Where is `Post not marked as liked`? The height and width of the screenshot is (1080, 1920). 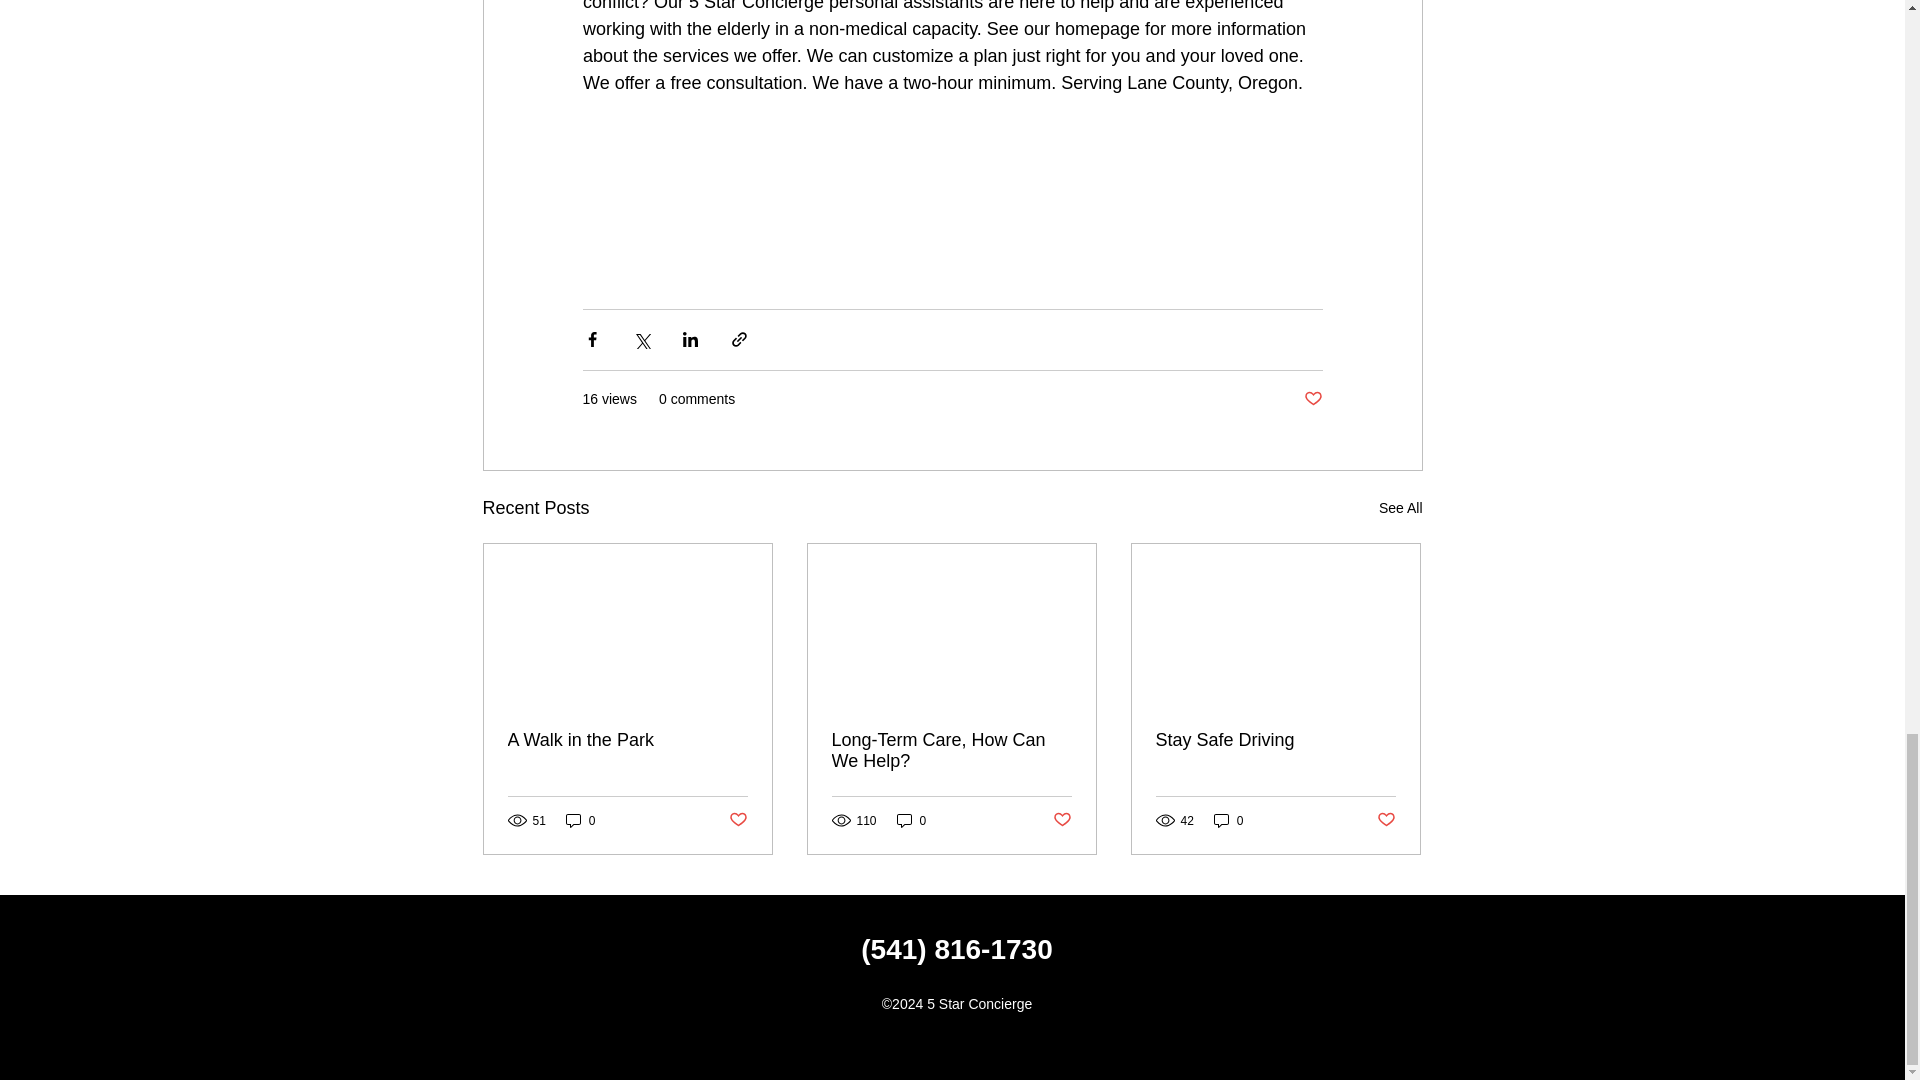
Post not marked as liked is located at coordinates (1386, 820).